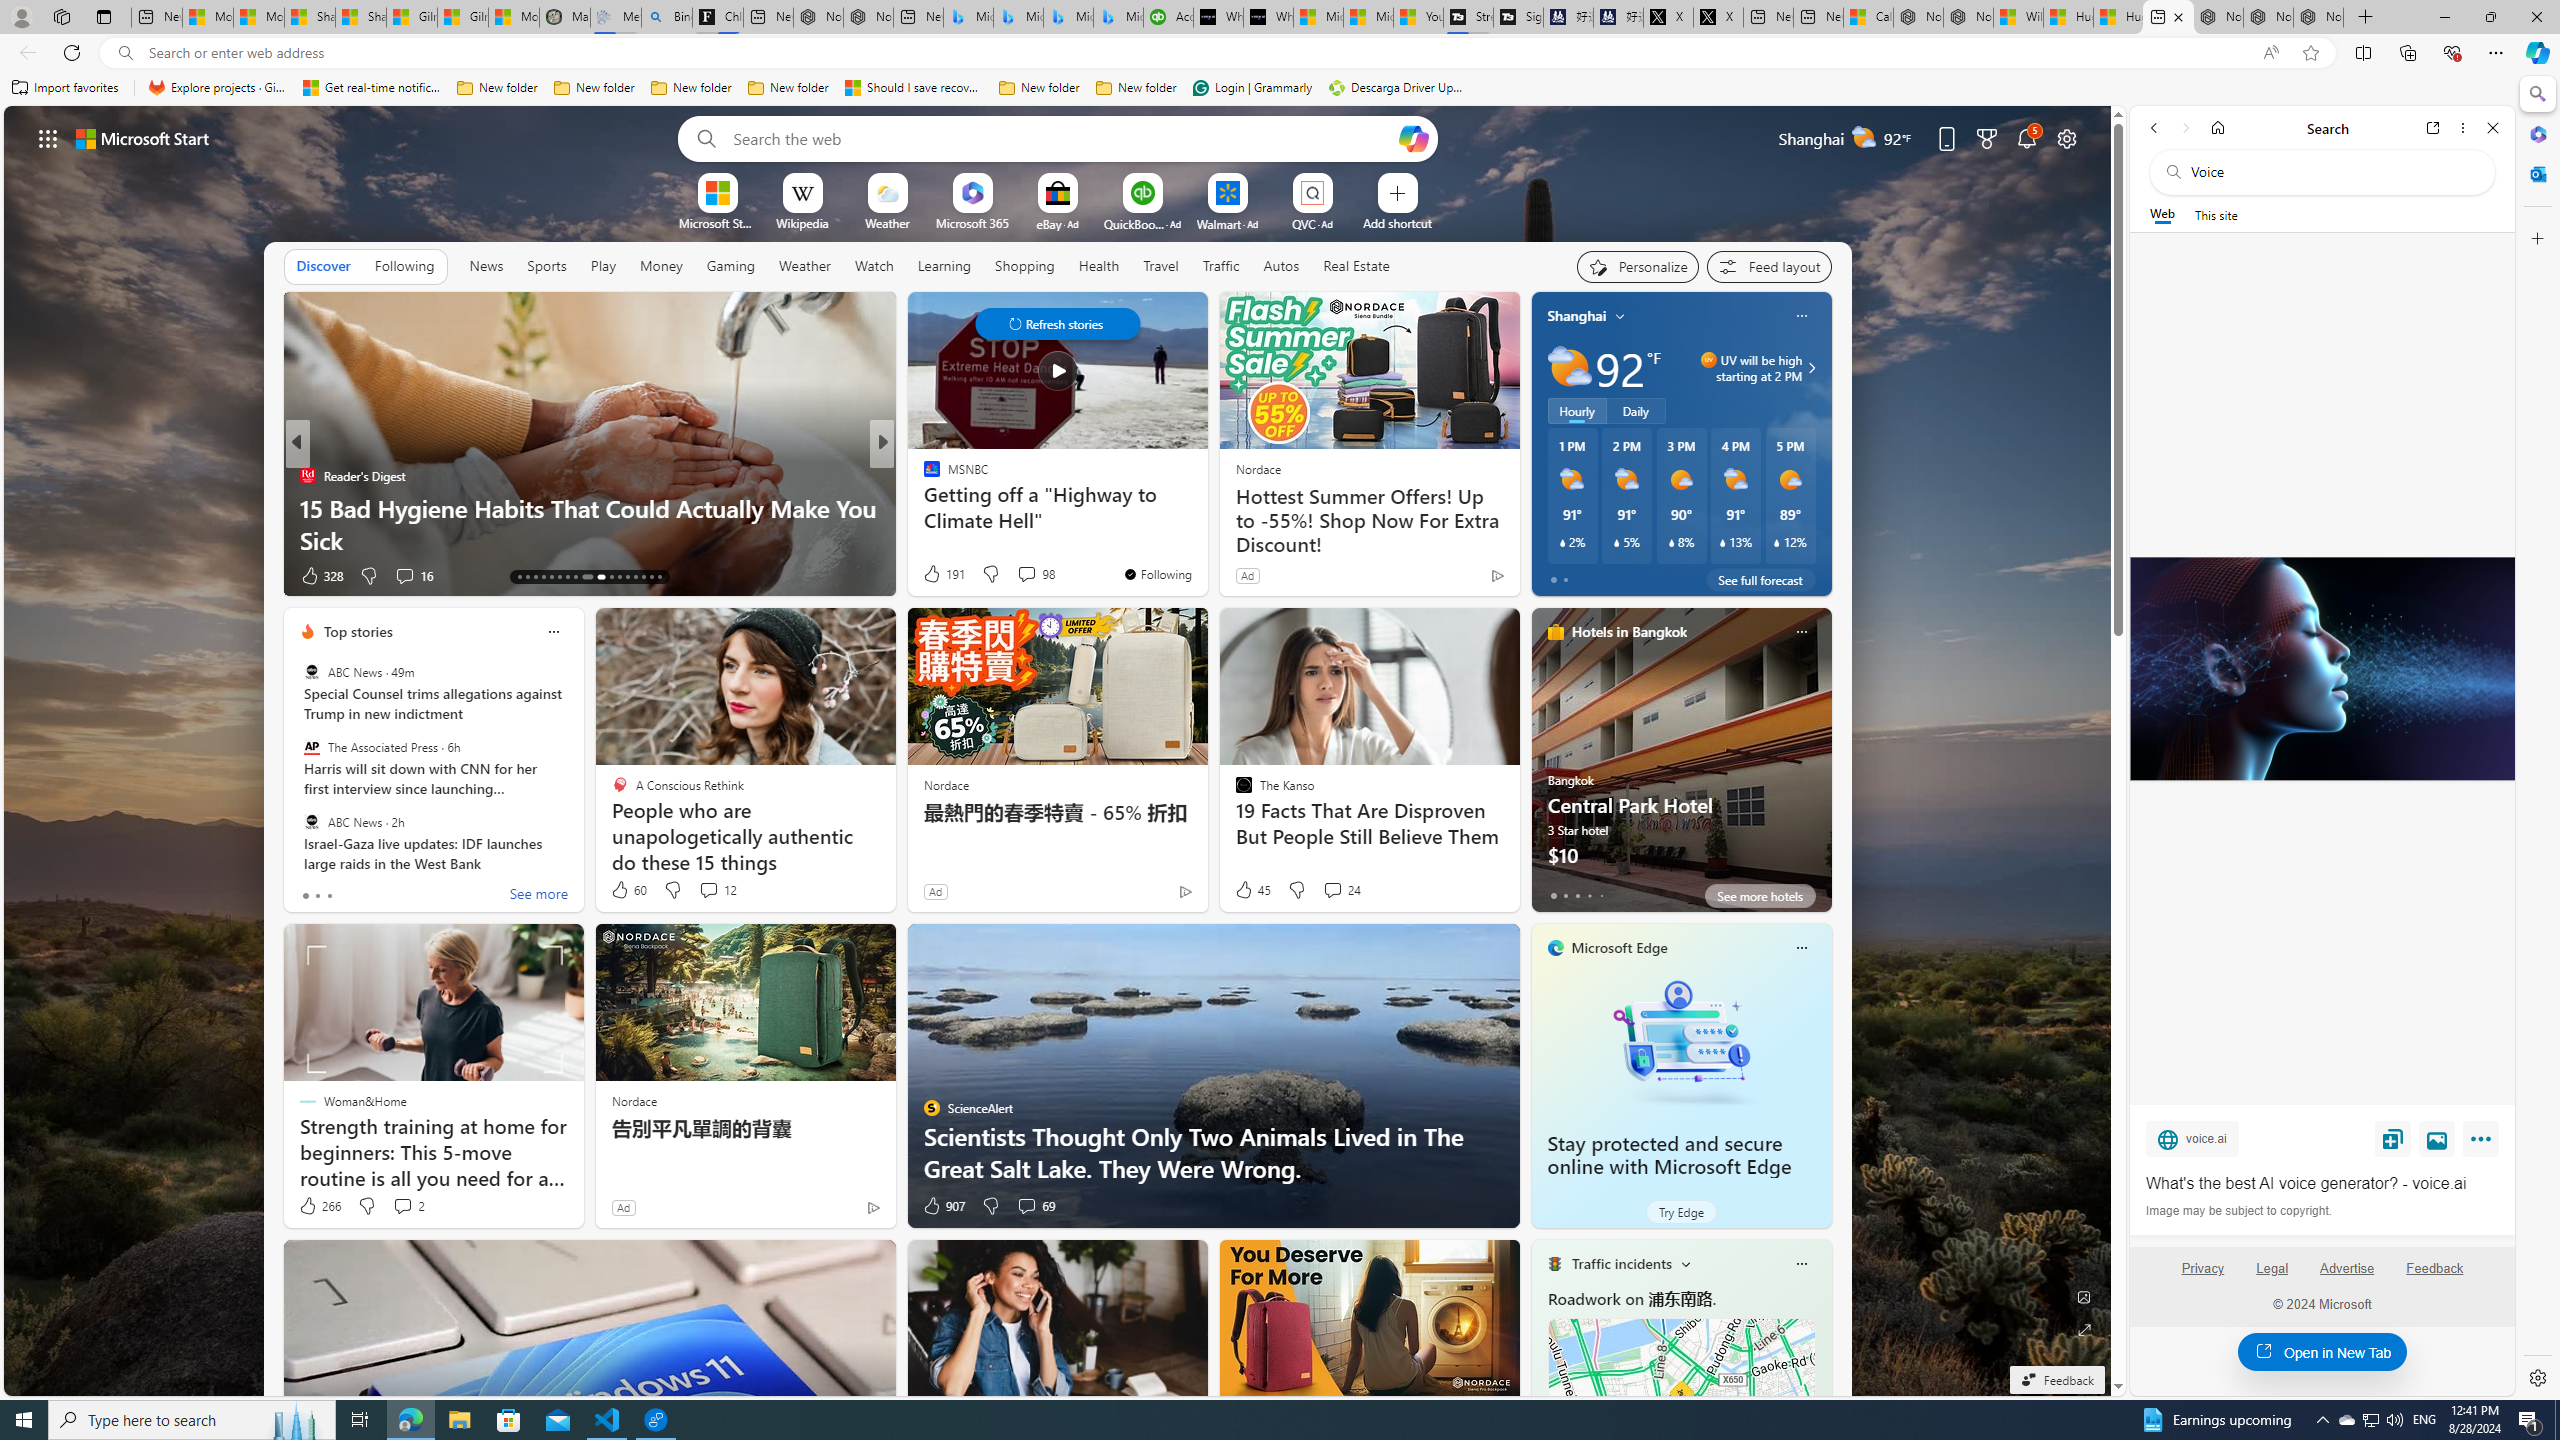  Describe the element at coordinates (1576, 410) in the screenshot. I see `Hourly` at that location.